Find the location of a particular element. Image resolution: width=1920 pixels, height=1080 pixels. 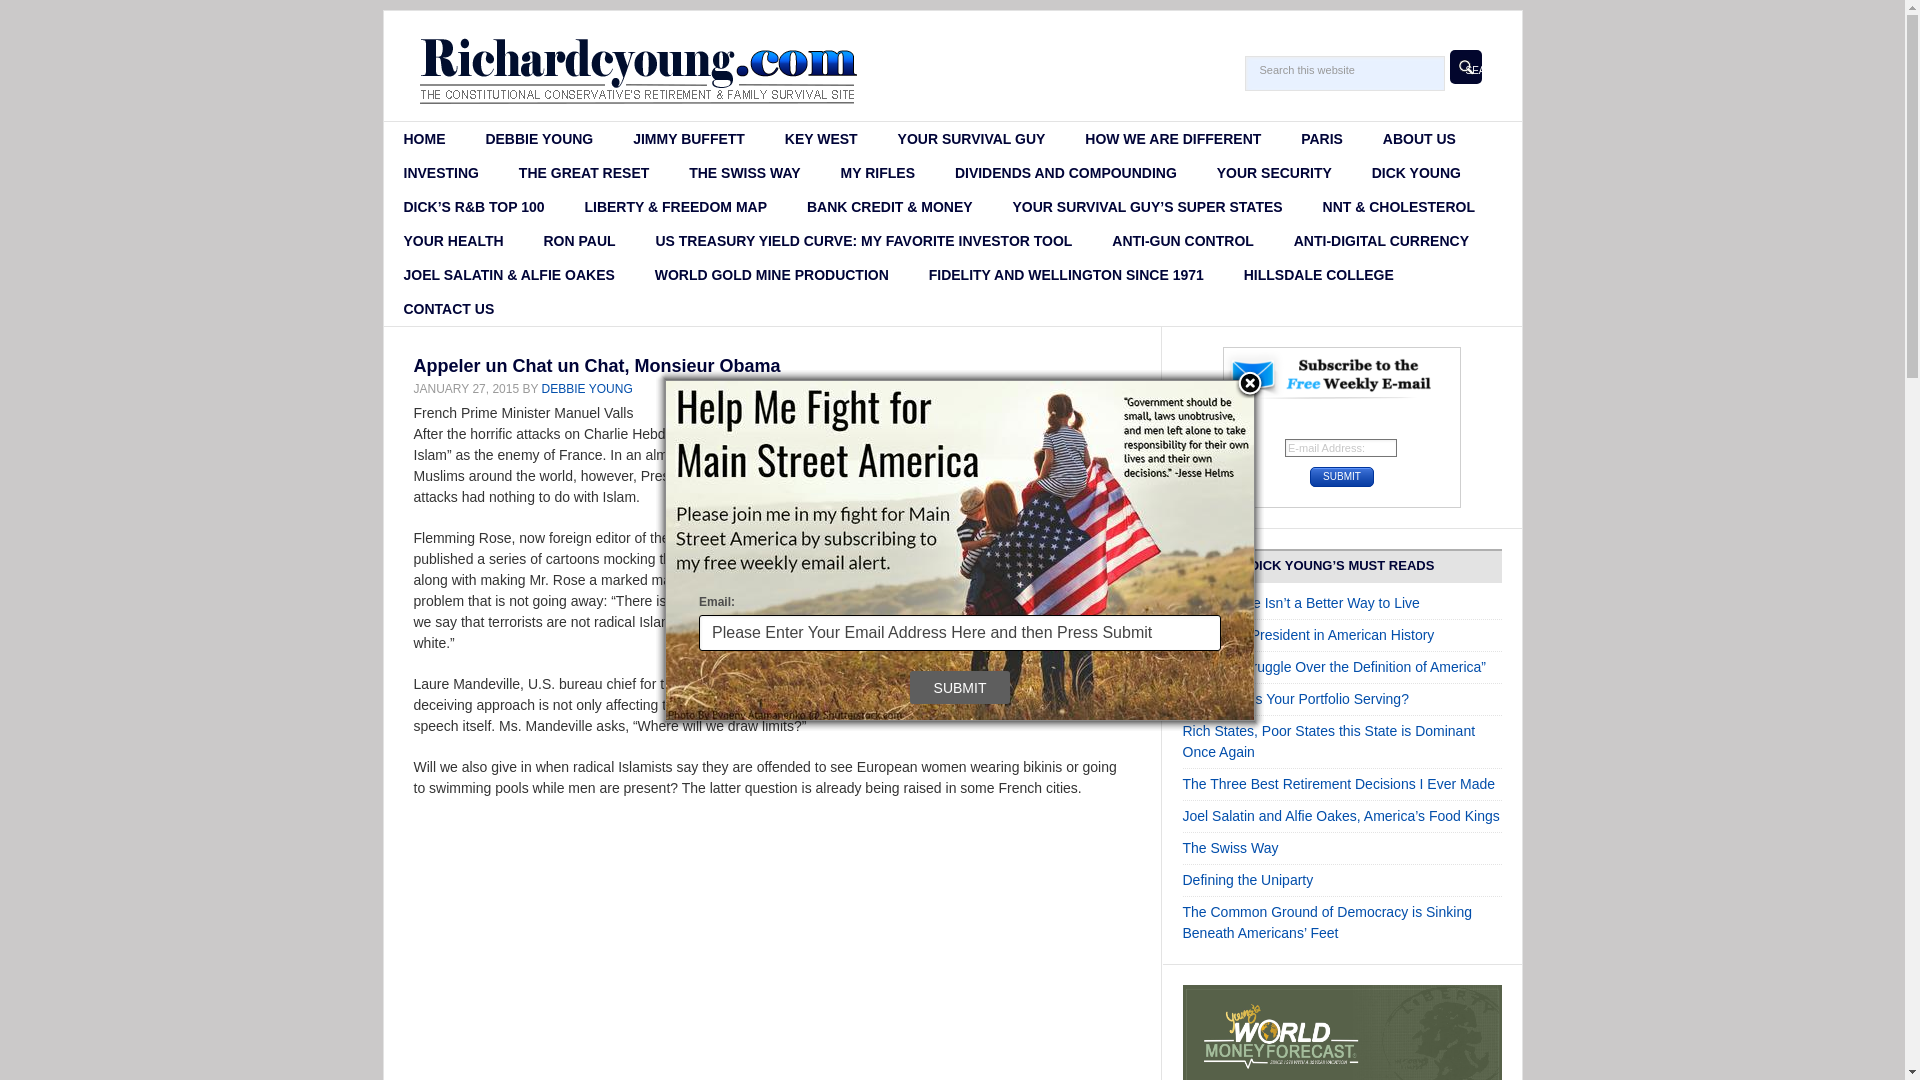

INVESTING is located at coordinates (442, 172).